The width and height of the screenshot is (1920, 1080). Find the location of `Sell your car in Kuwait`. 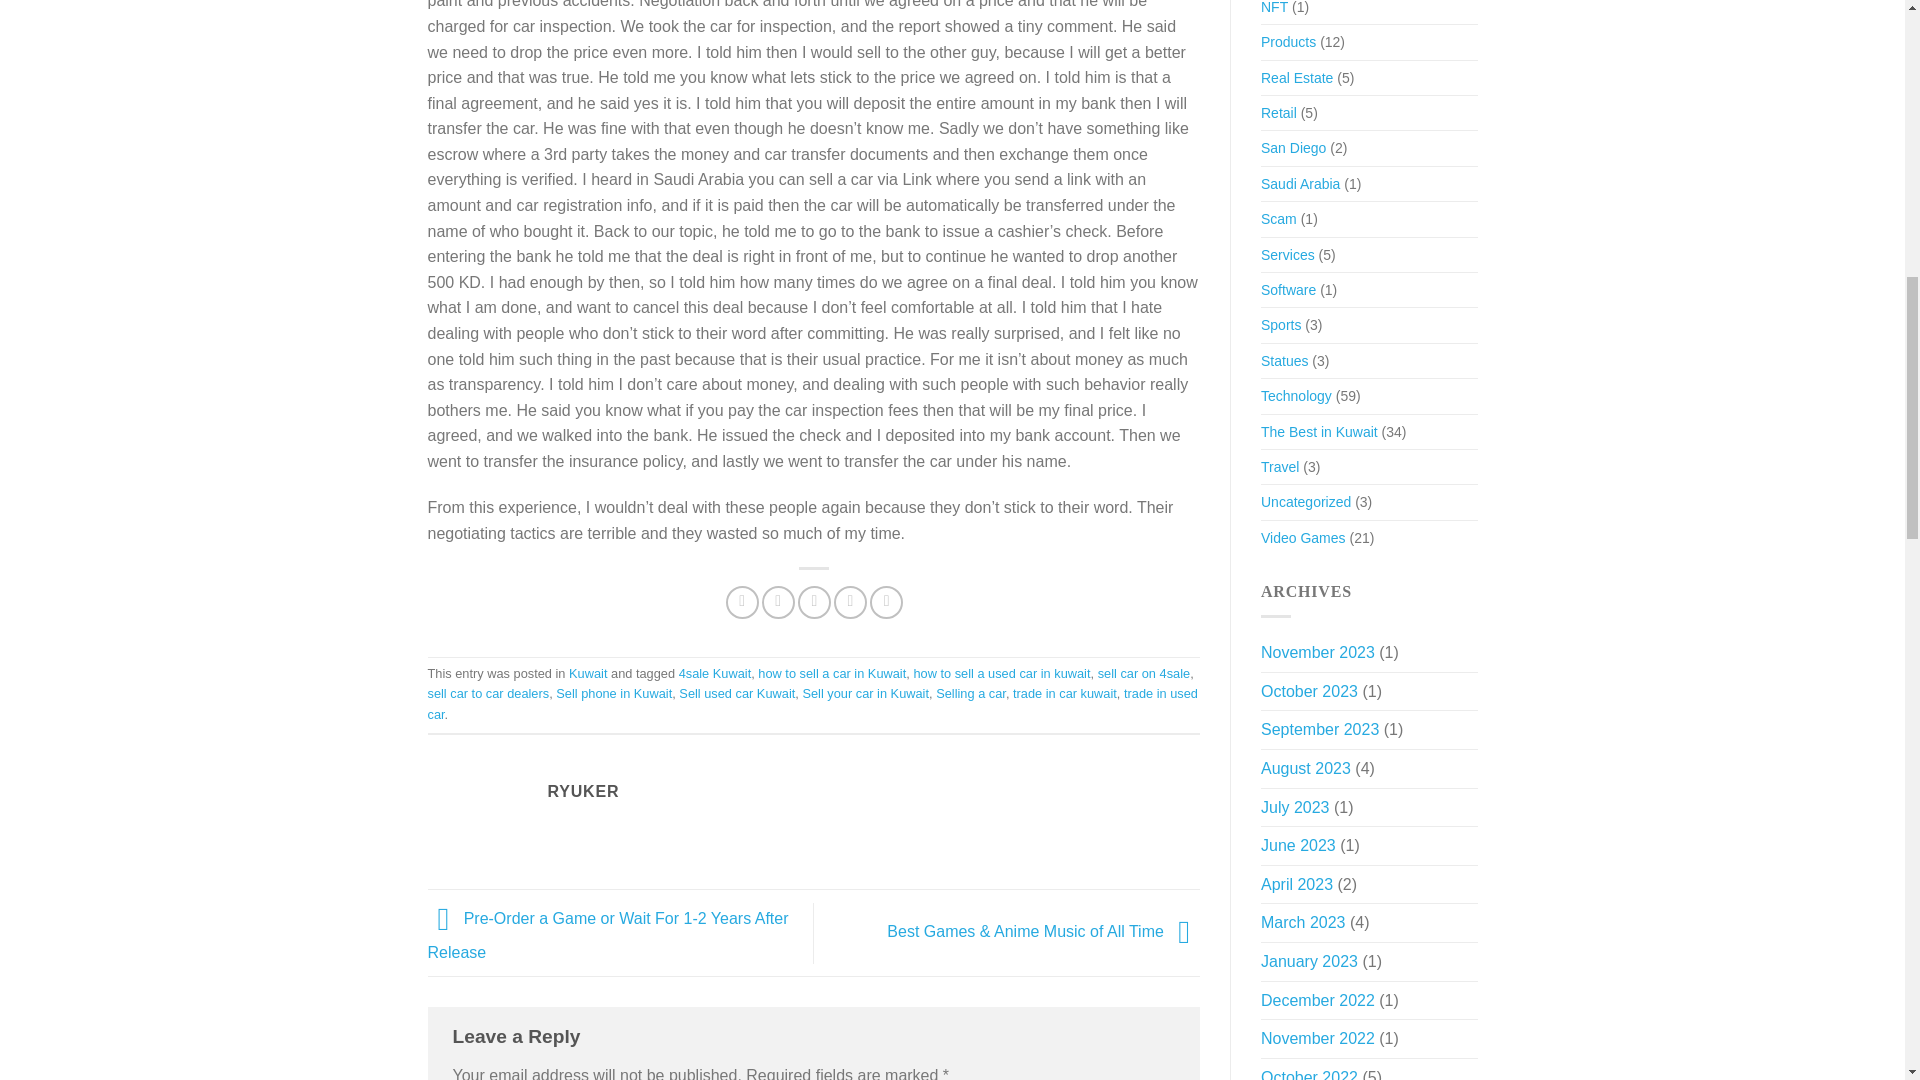

Sell your car in Kuwait is located at coordinates (866, 692).